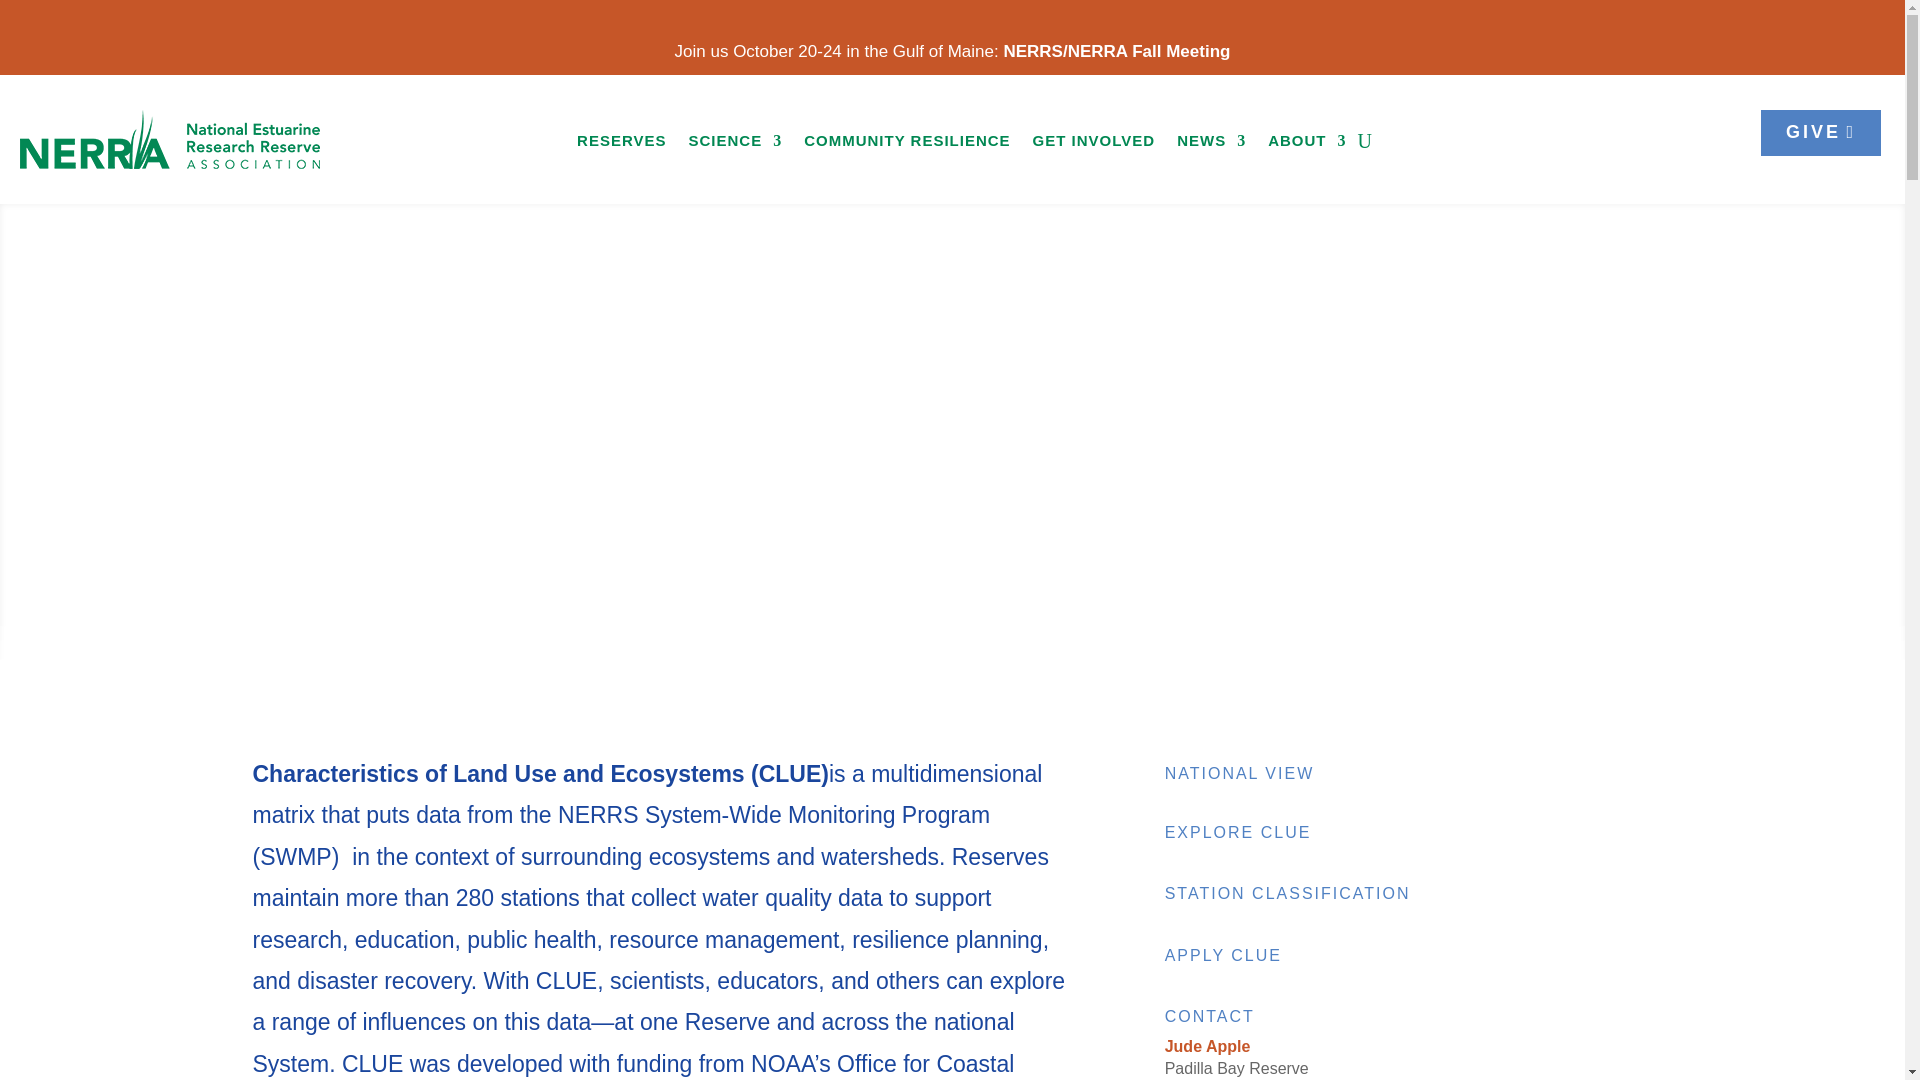 The height and width of the screenshot is (1080, 1920). I want to click on GET INVOLVED, so click(1094, 144).